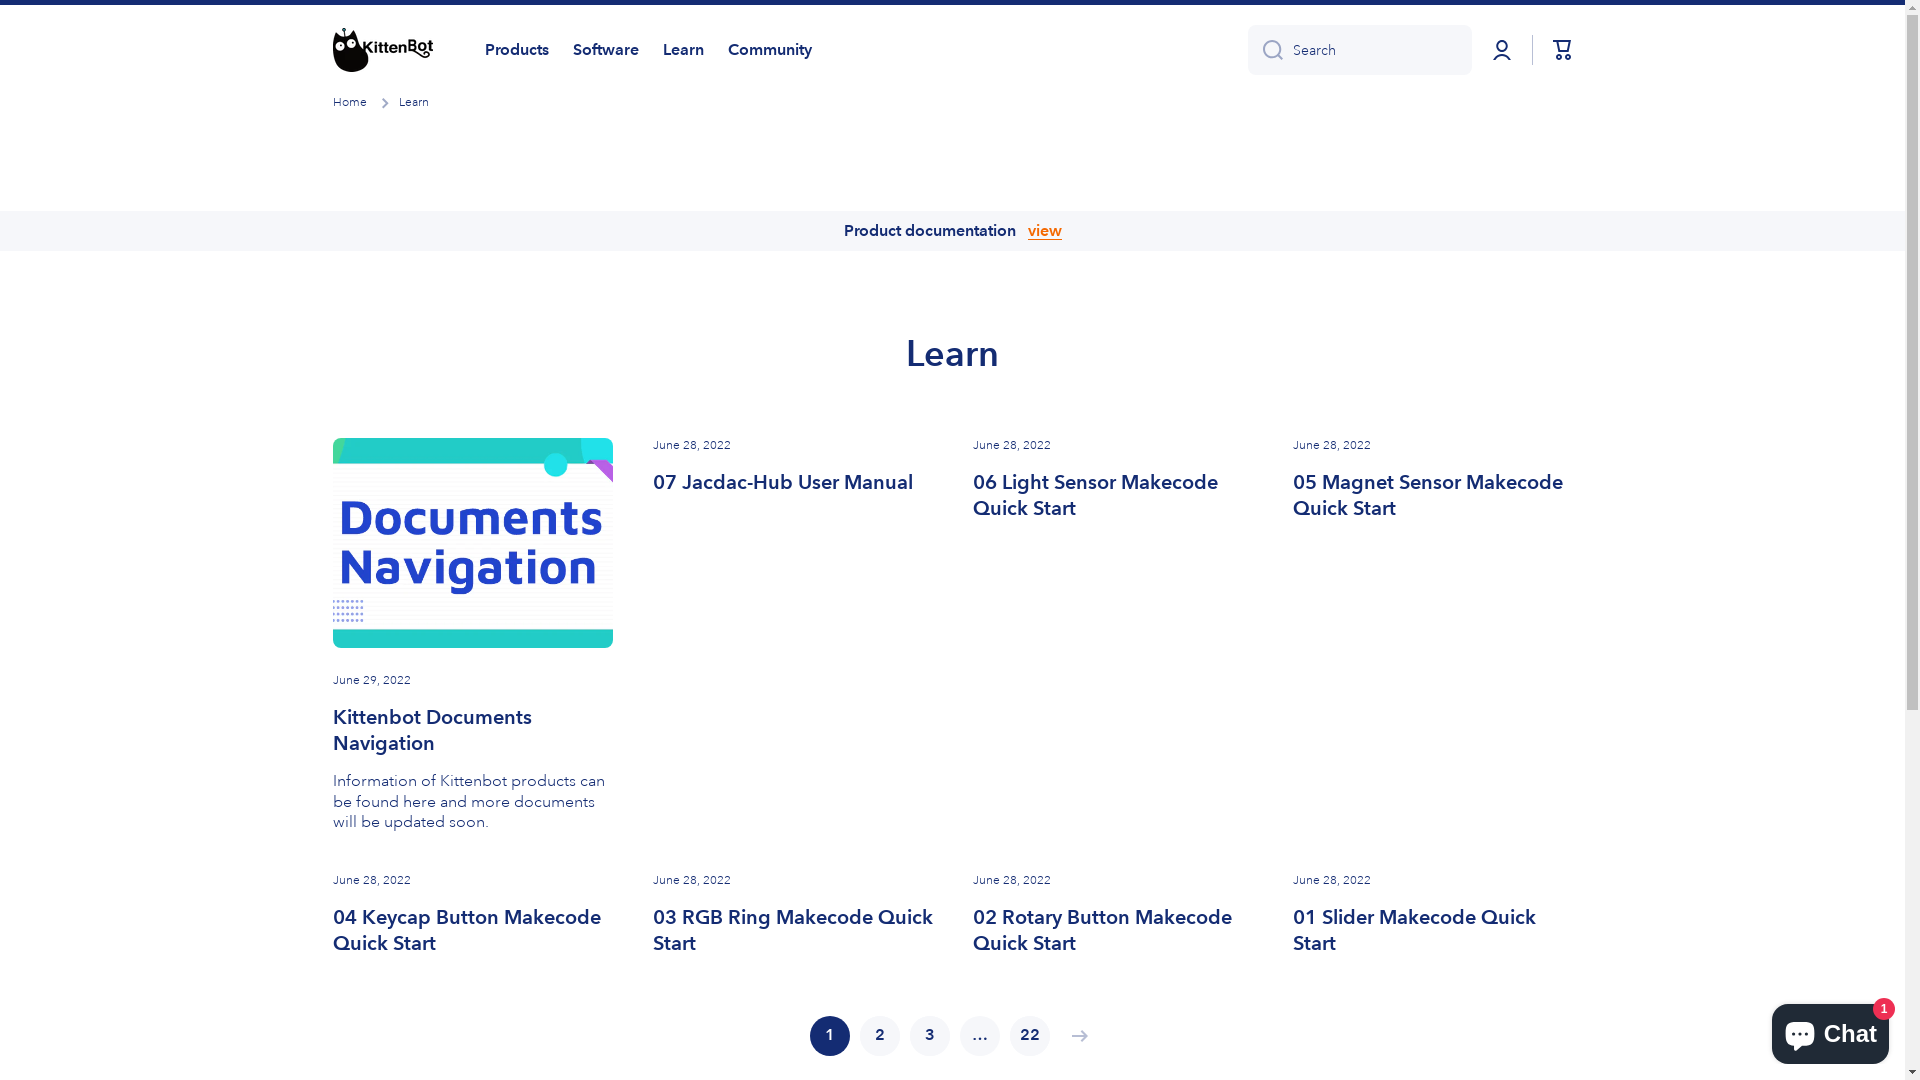  I want to click on 03 RGB Ring Makecode Quick Start, so click(792, 930).